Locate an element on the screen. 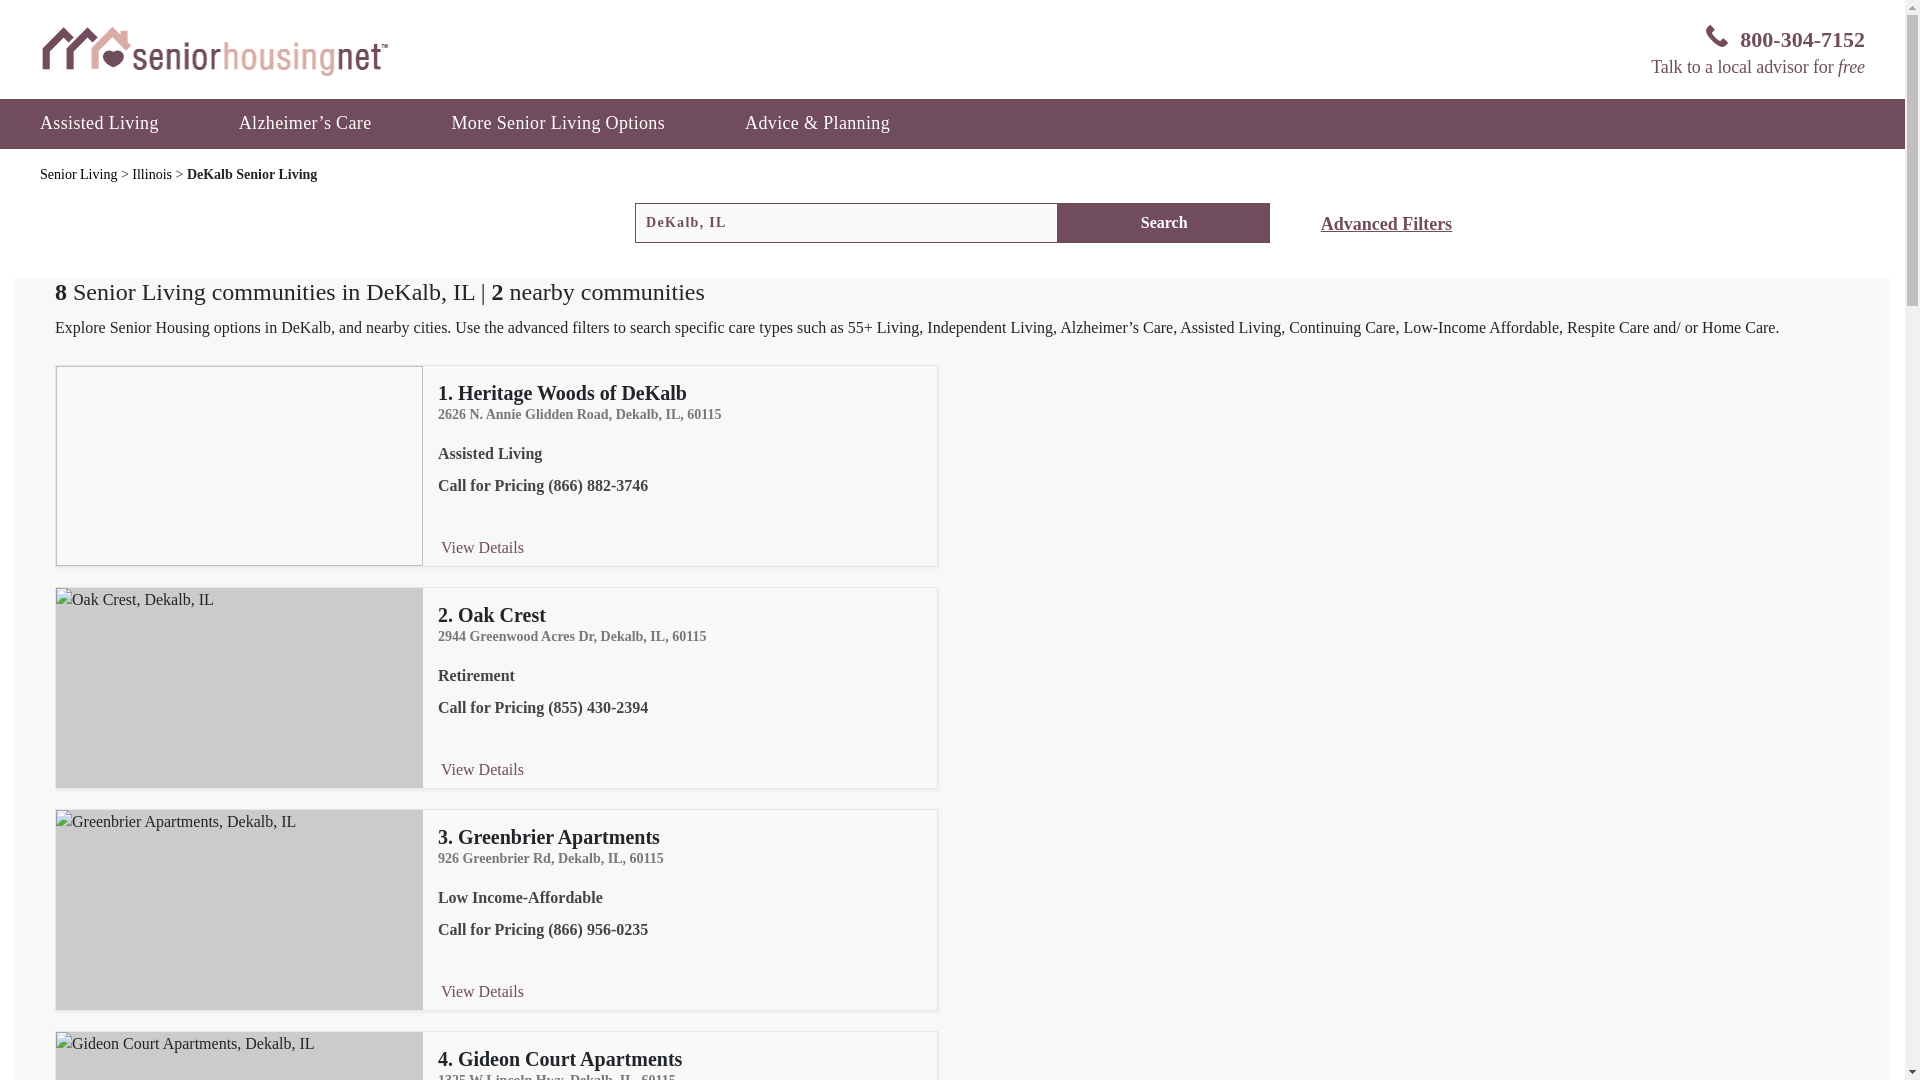  View Details is located at coordinates (482, 992).